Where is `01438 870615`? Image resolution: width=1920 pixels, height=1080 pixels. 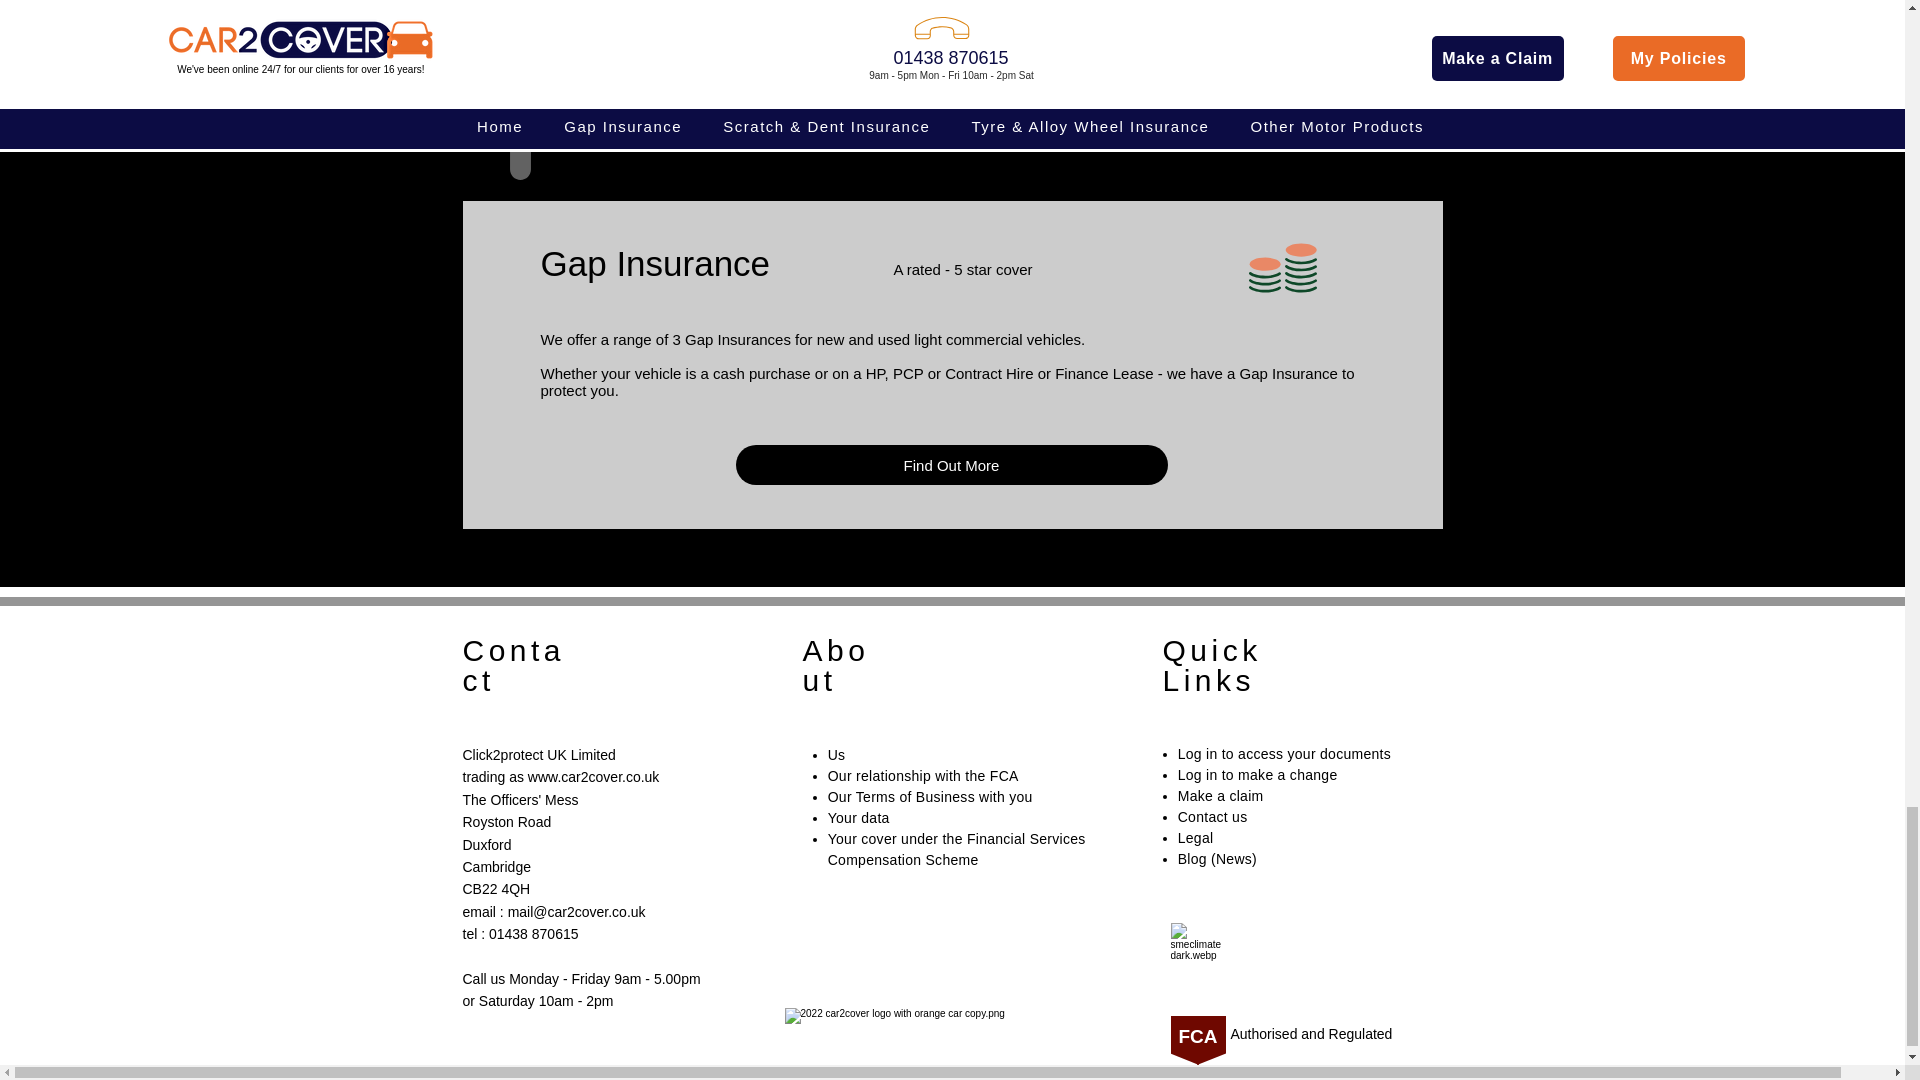 01438 870615 is located at coordinates (534, 933).